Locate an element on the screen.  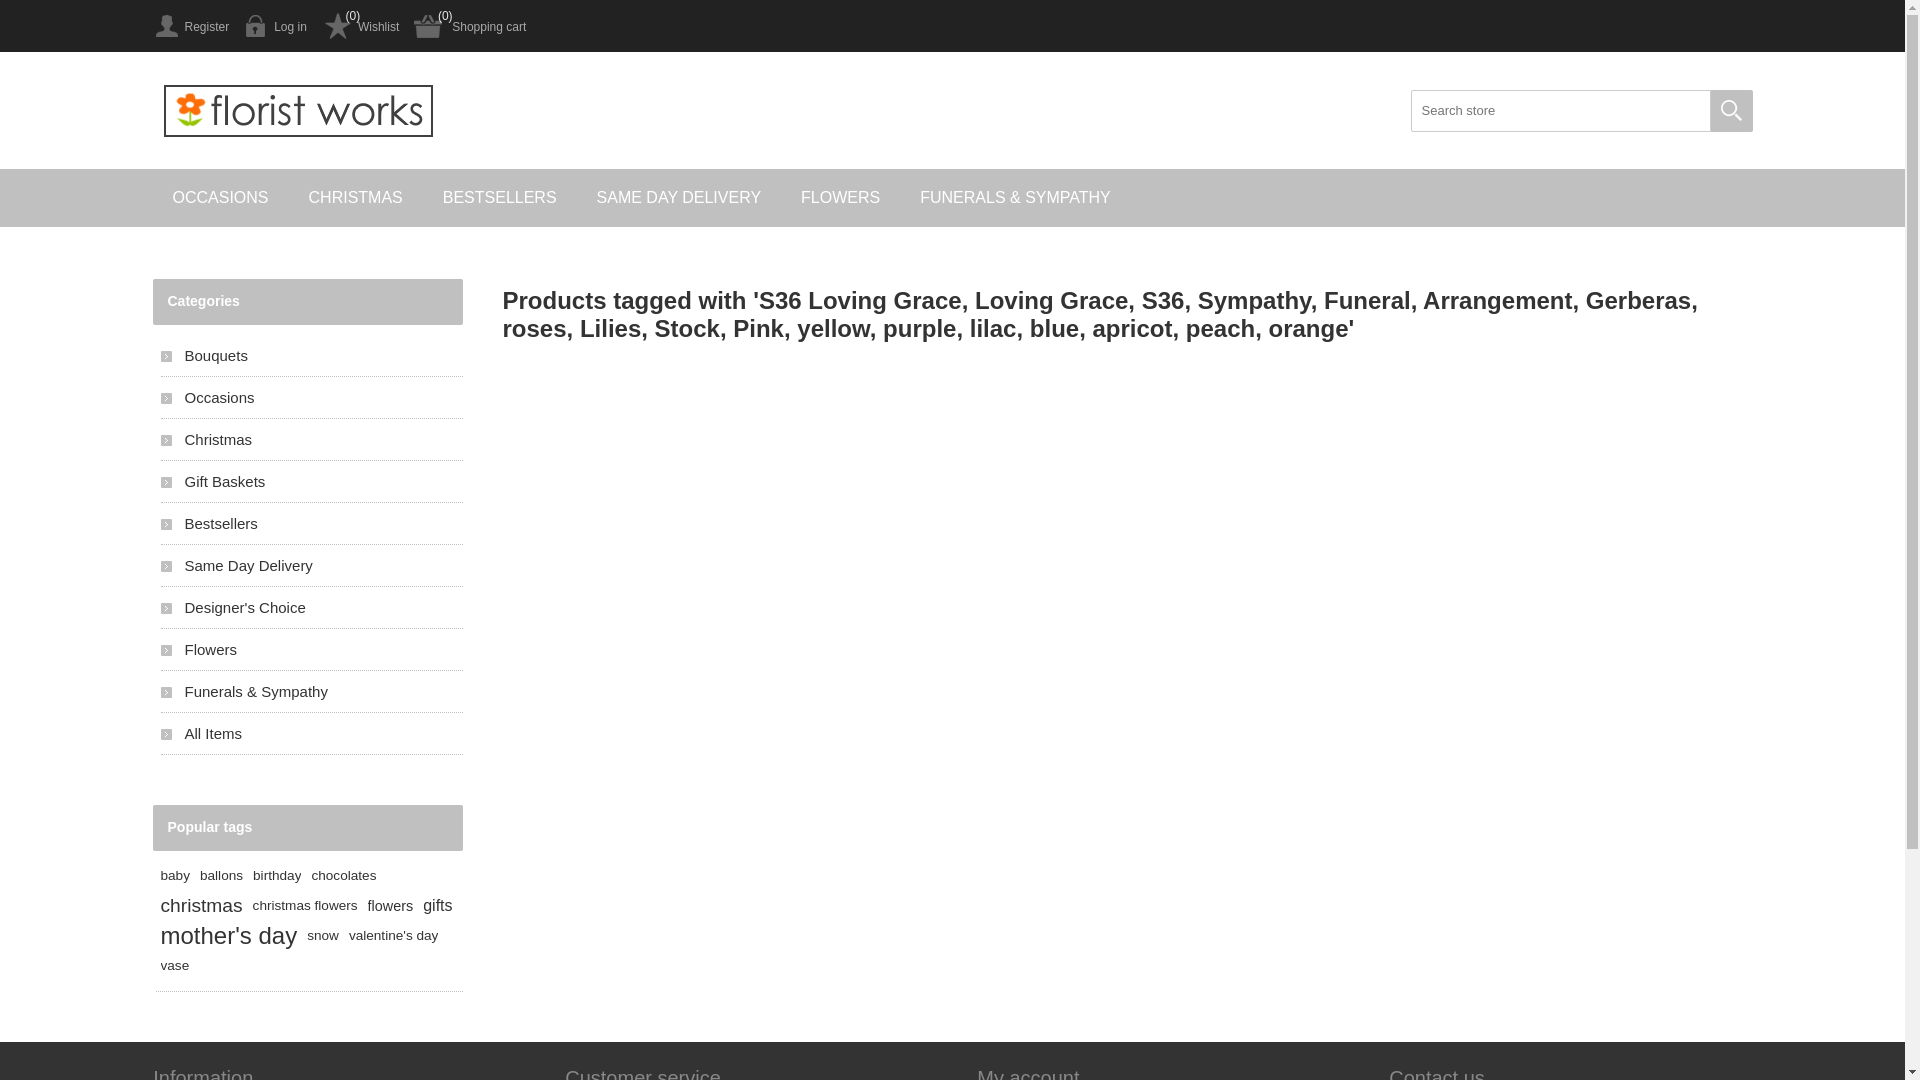
mother's day is located at coordinates (228, 936).